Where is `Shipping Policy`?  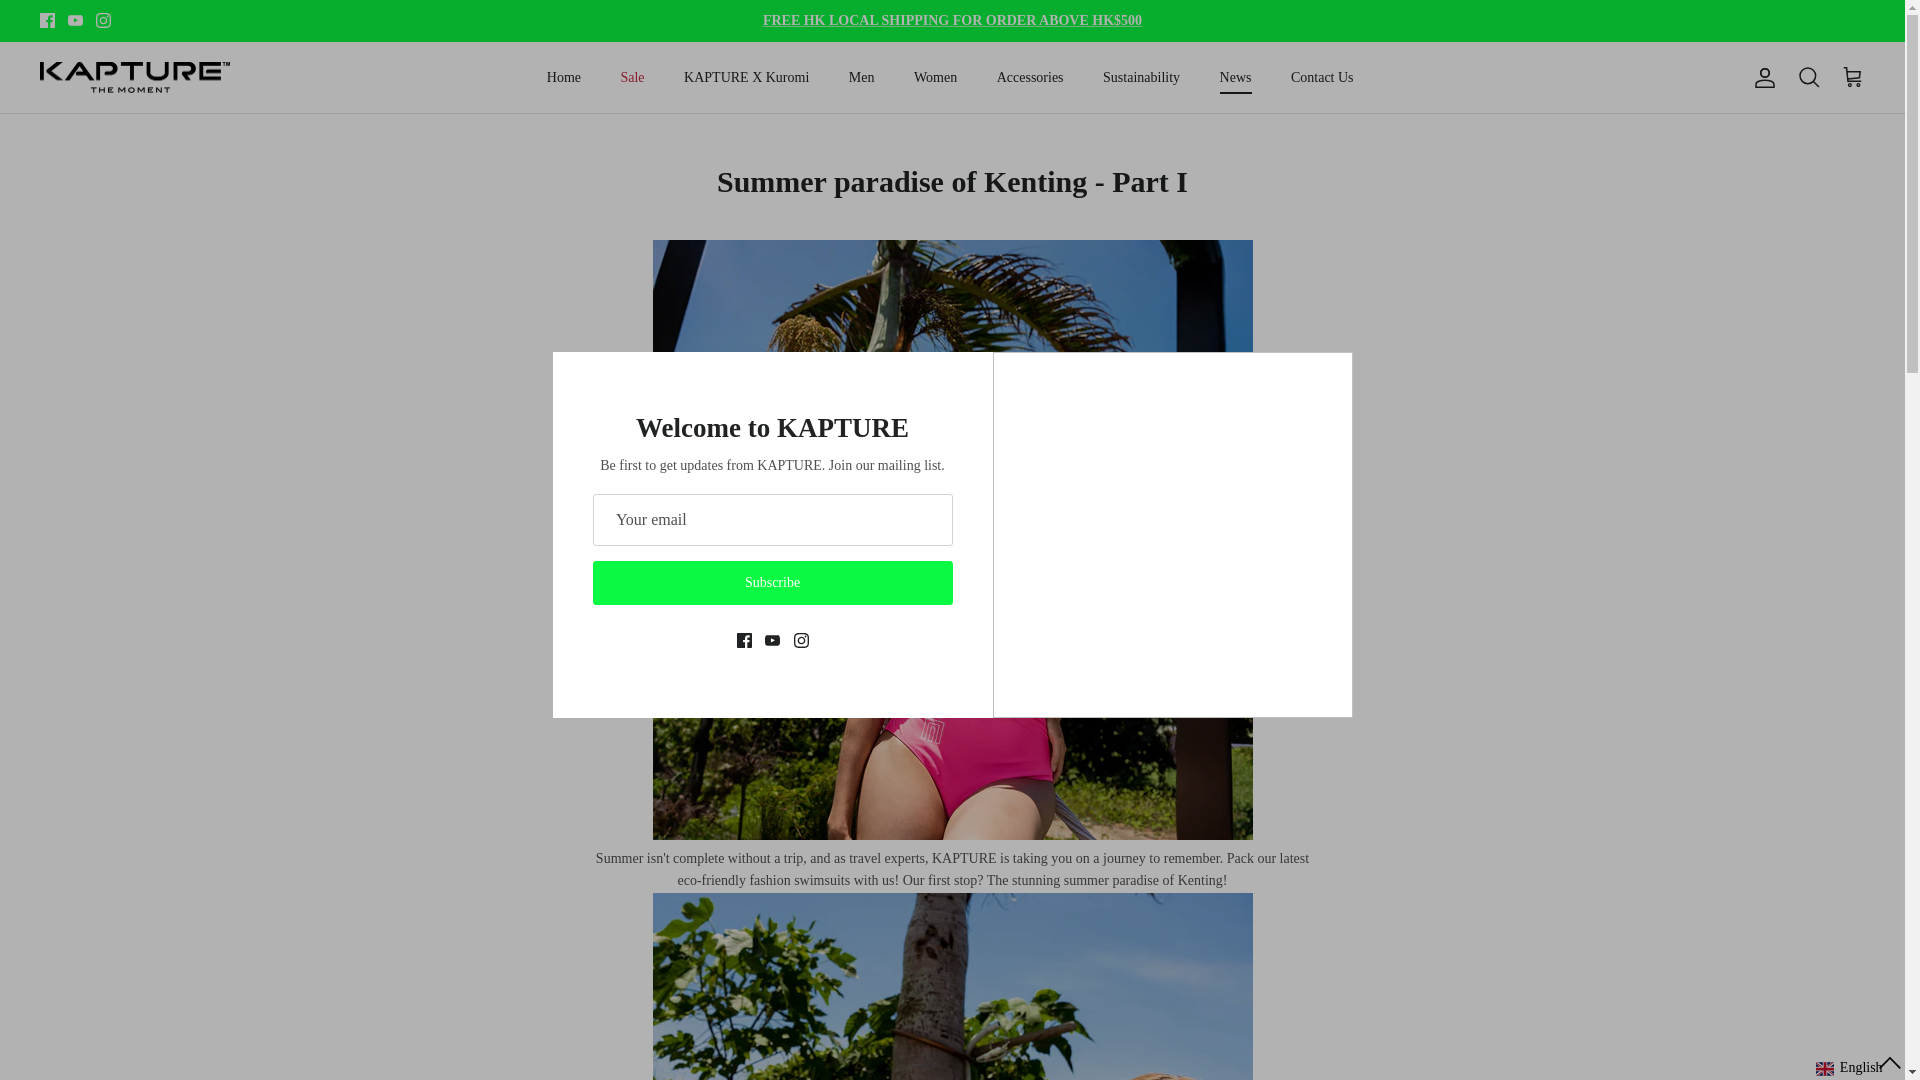 Shipping Policy is located at coordinates (952, 20).